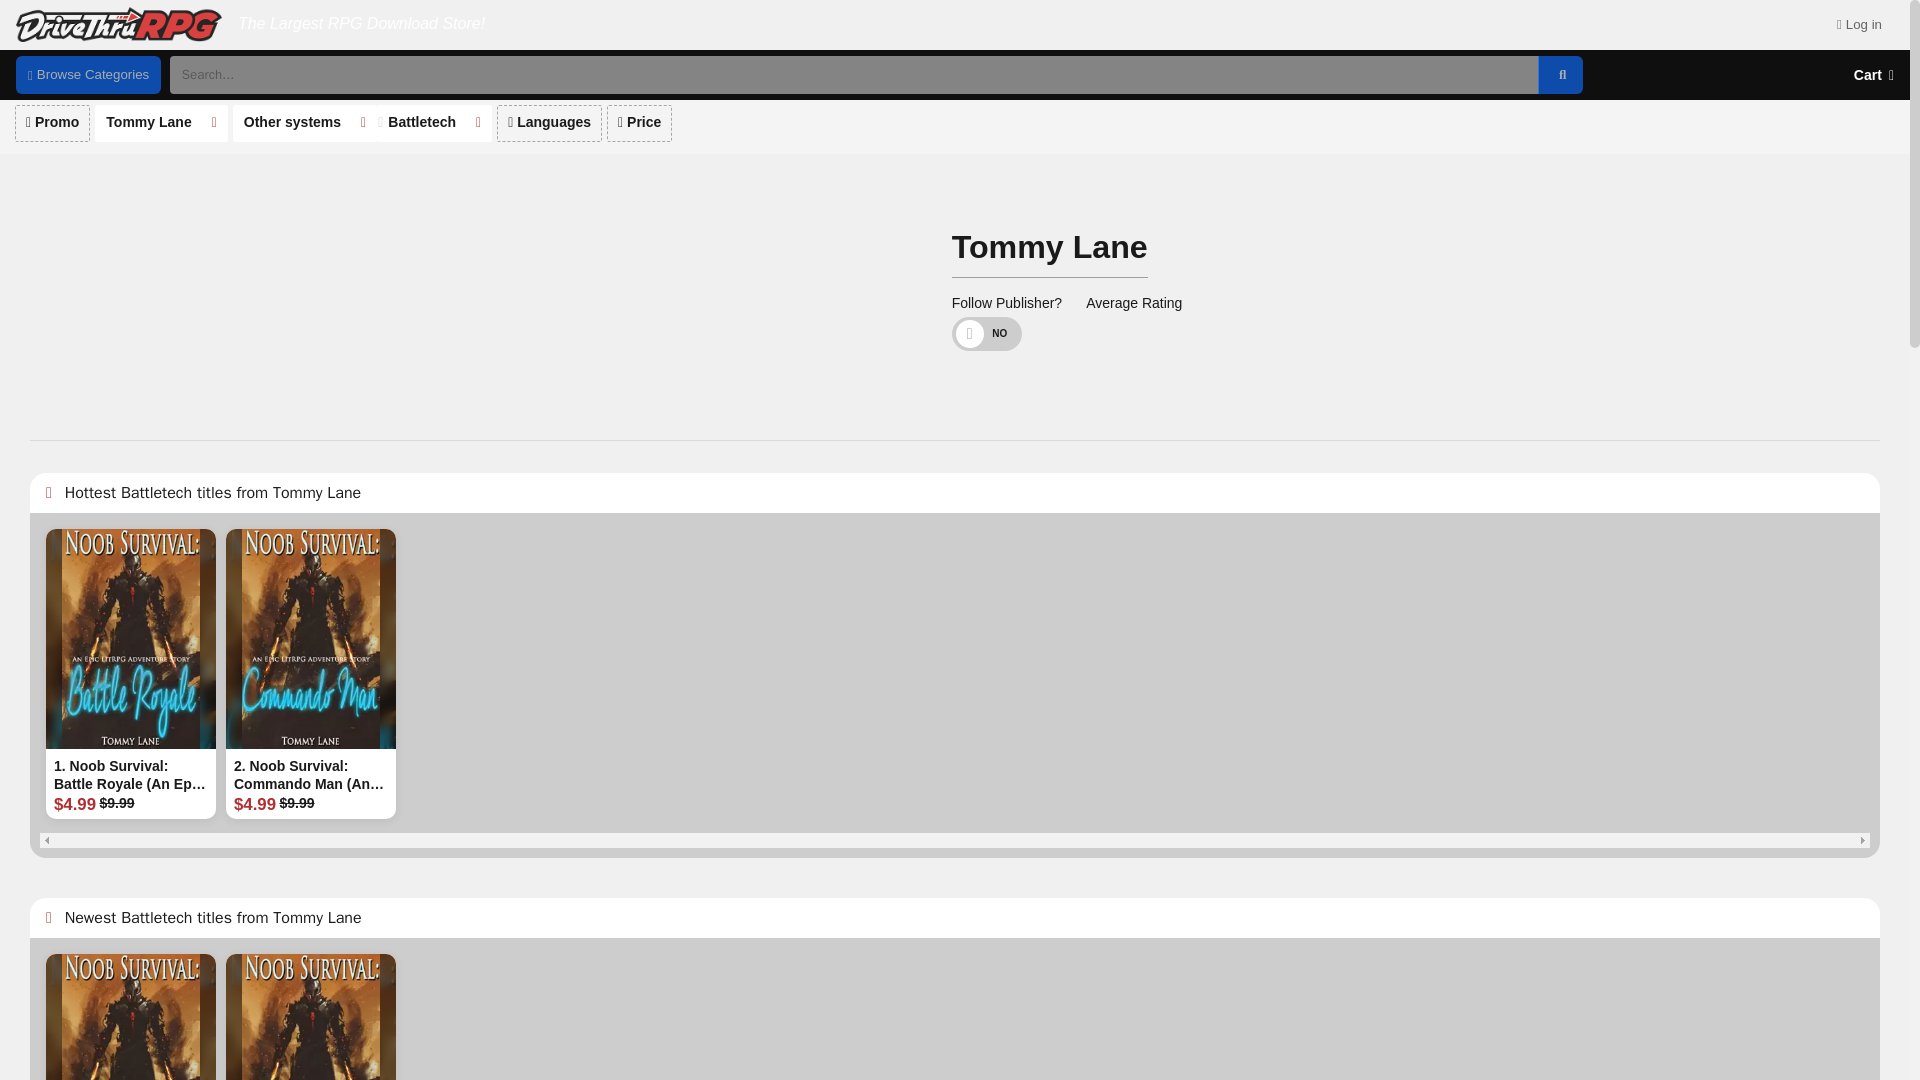  I want to click on Tommy Lane, so click(148, 122).